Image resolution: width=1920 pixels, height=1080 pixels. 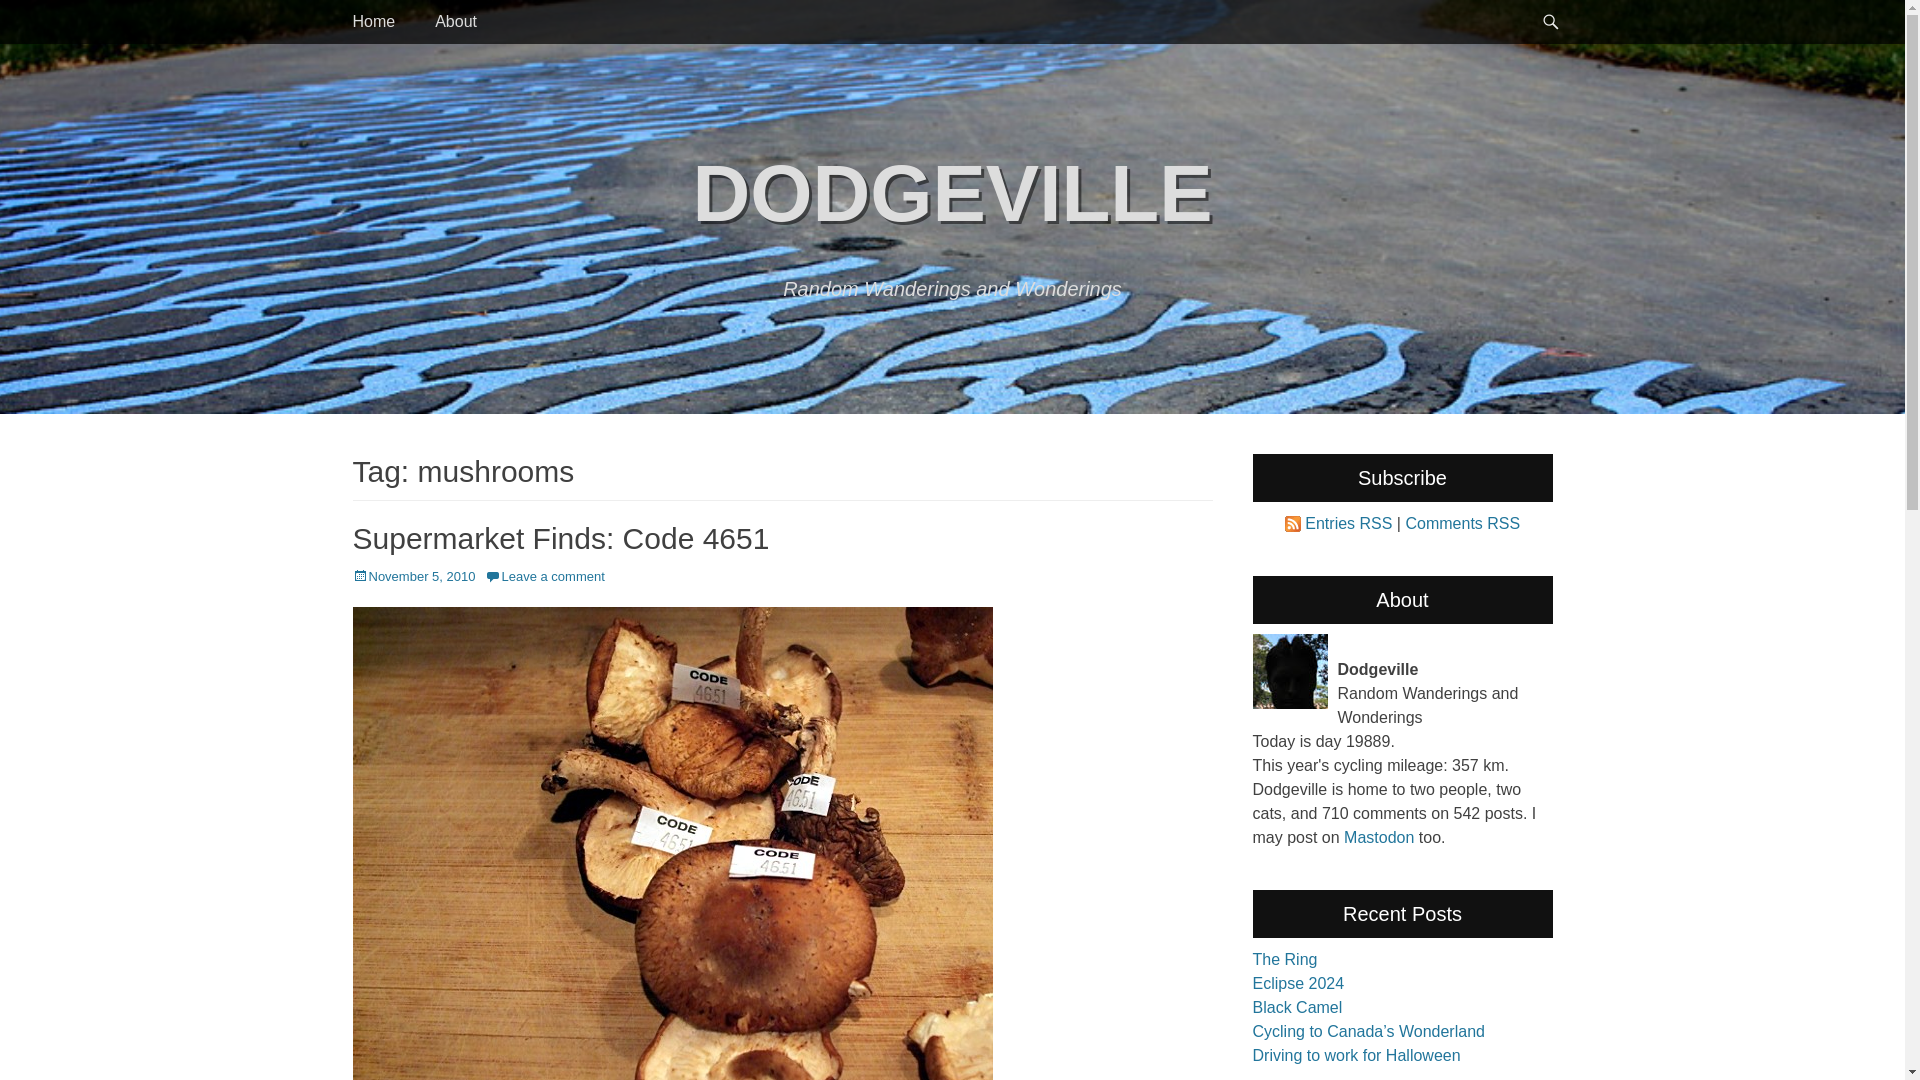 I want to click on Entries RSS, so click(x=1348, y=524).